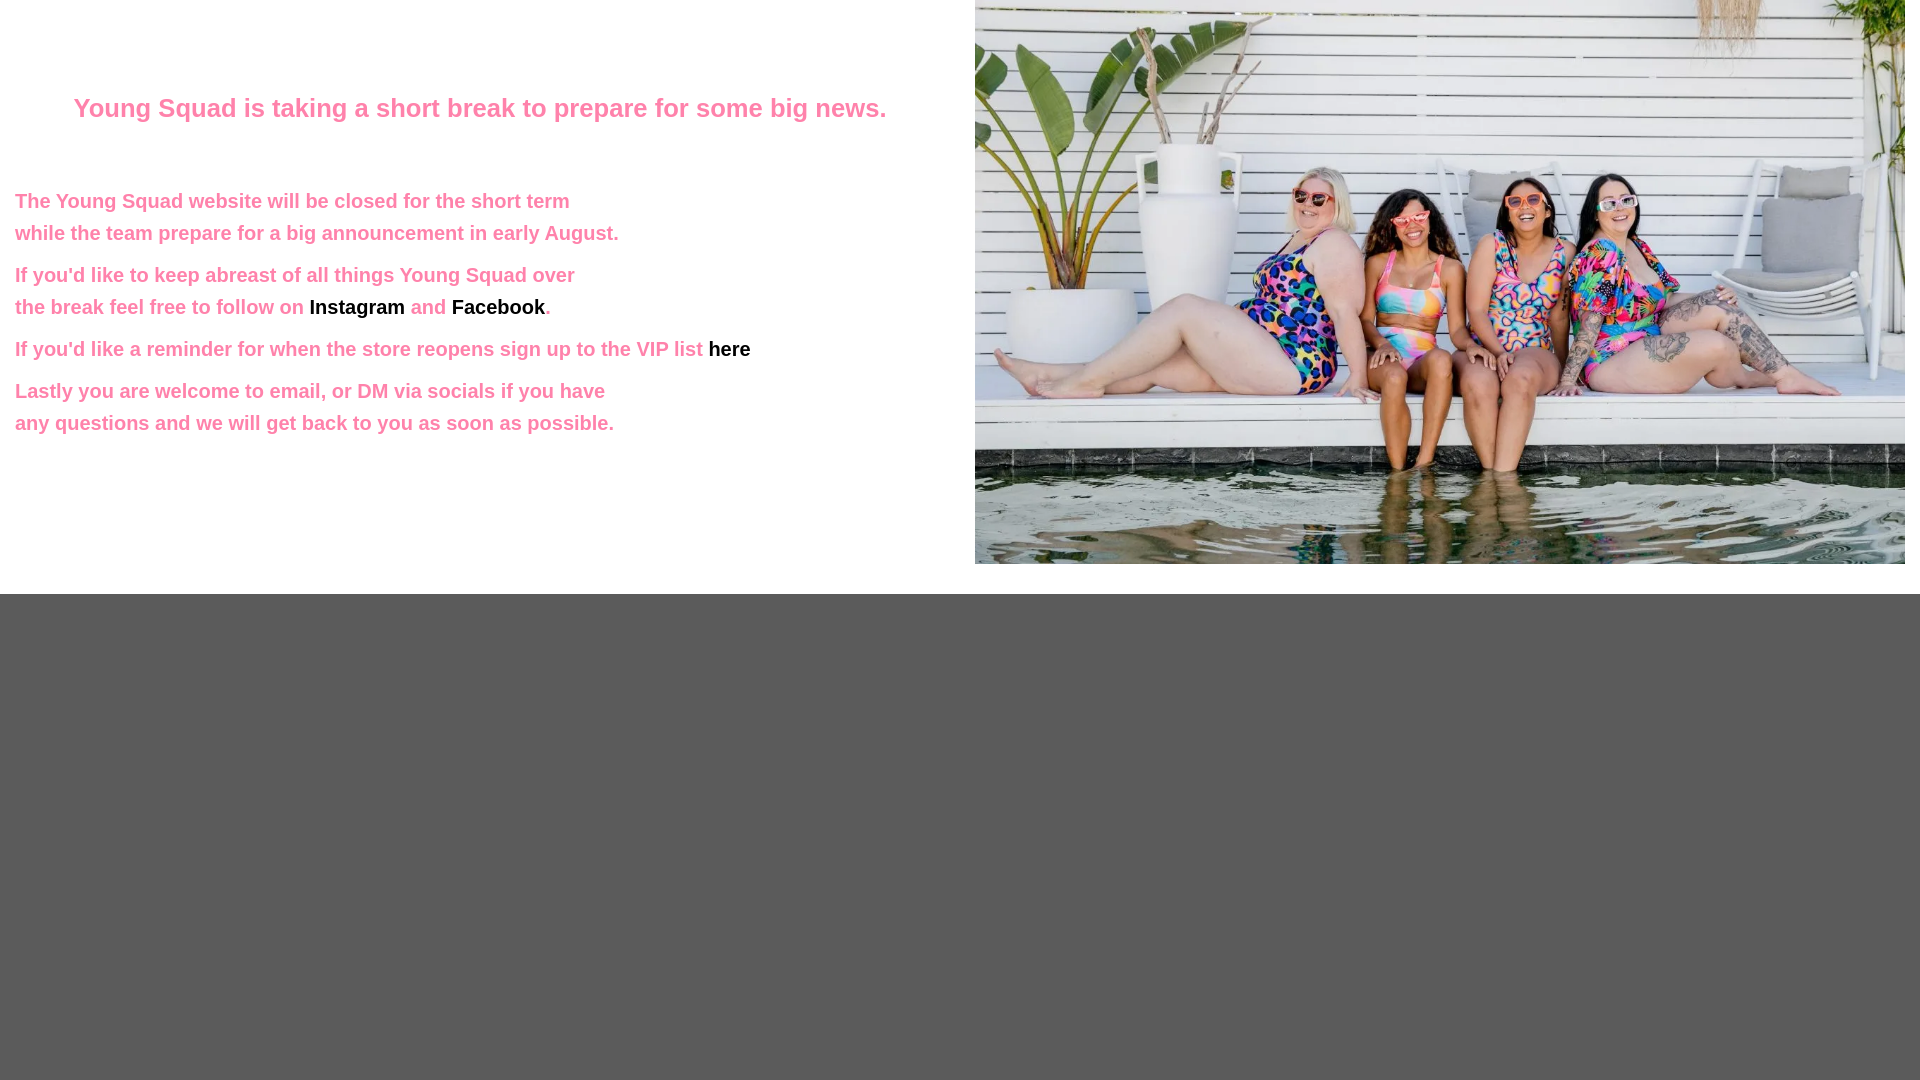 This screenshot has height=1080, width=1920. What do you see at coordinates (498, 306) in the screenshot?
I see `Facebook` at bounding box center [498, 306].